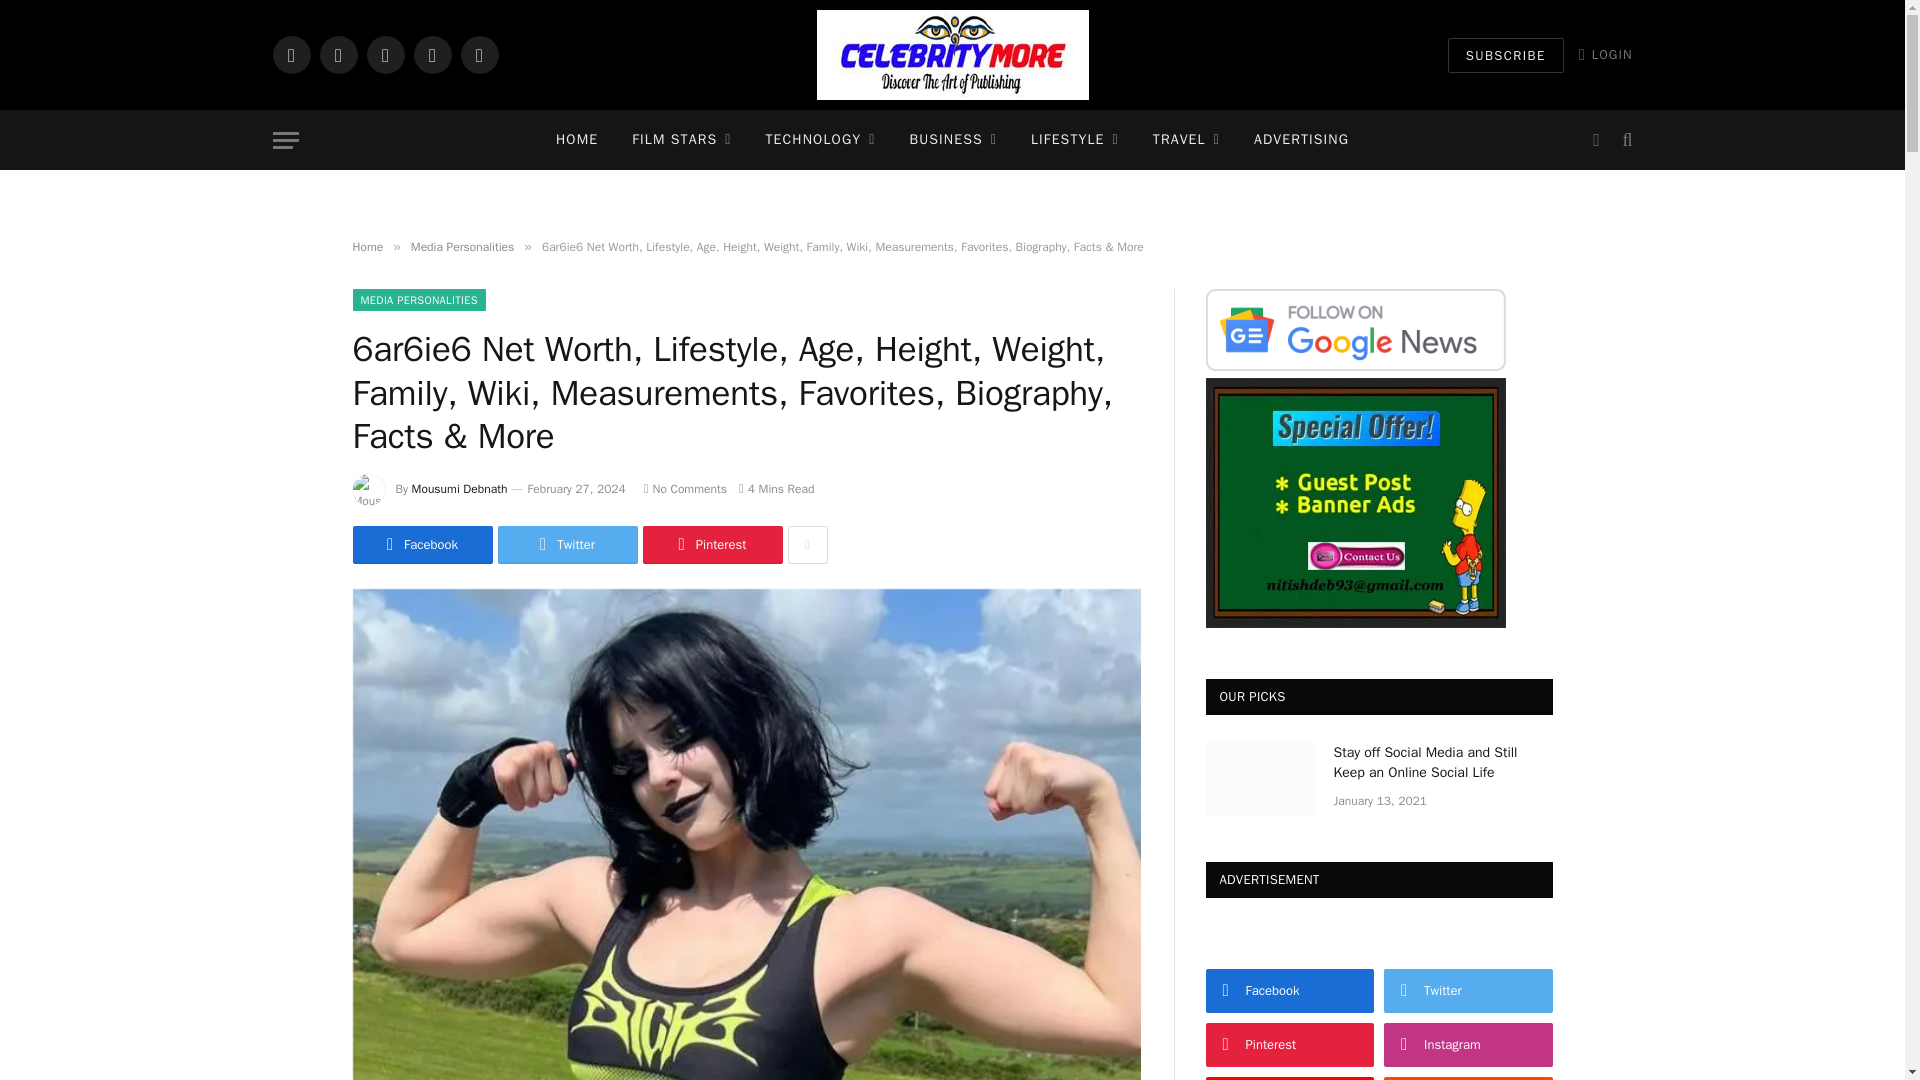  I want to click on Facebook, so click(290, 54).